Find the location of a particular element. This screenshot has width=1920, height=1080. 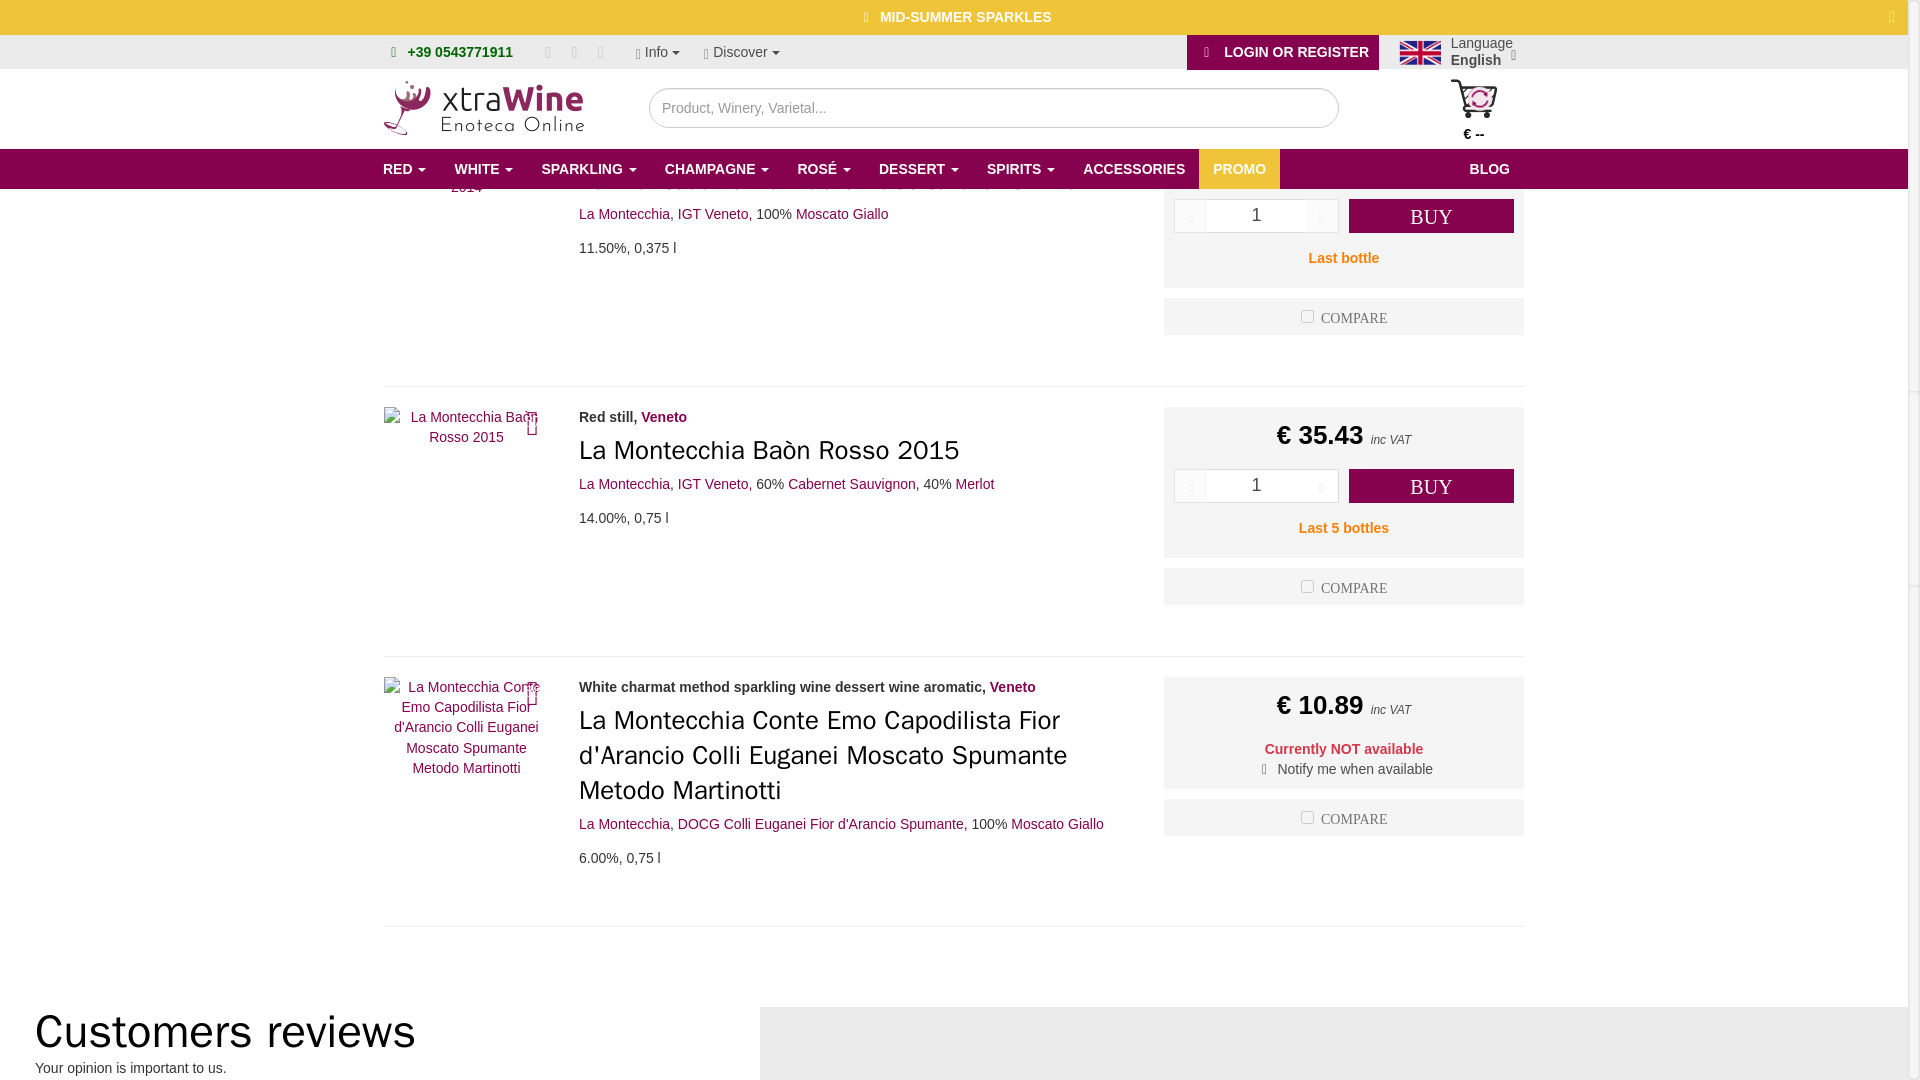

1 is located at coordinates (1256, 216).